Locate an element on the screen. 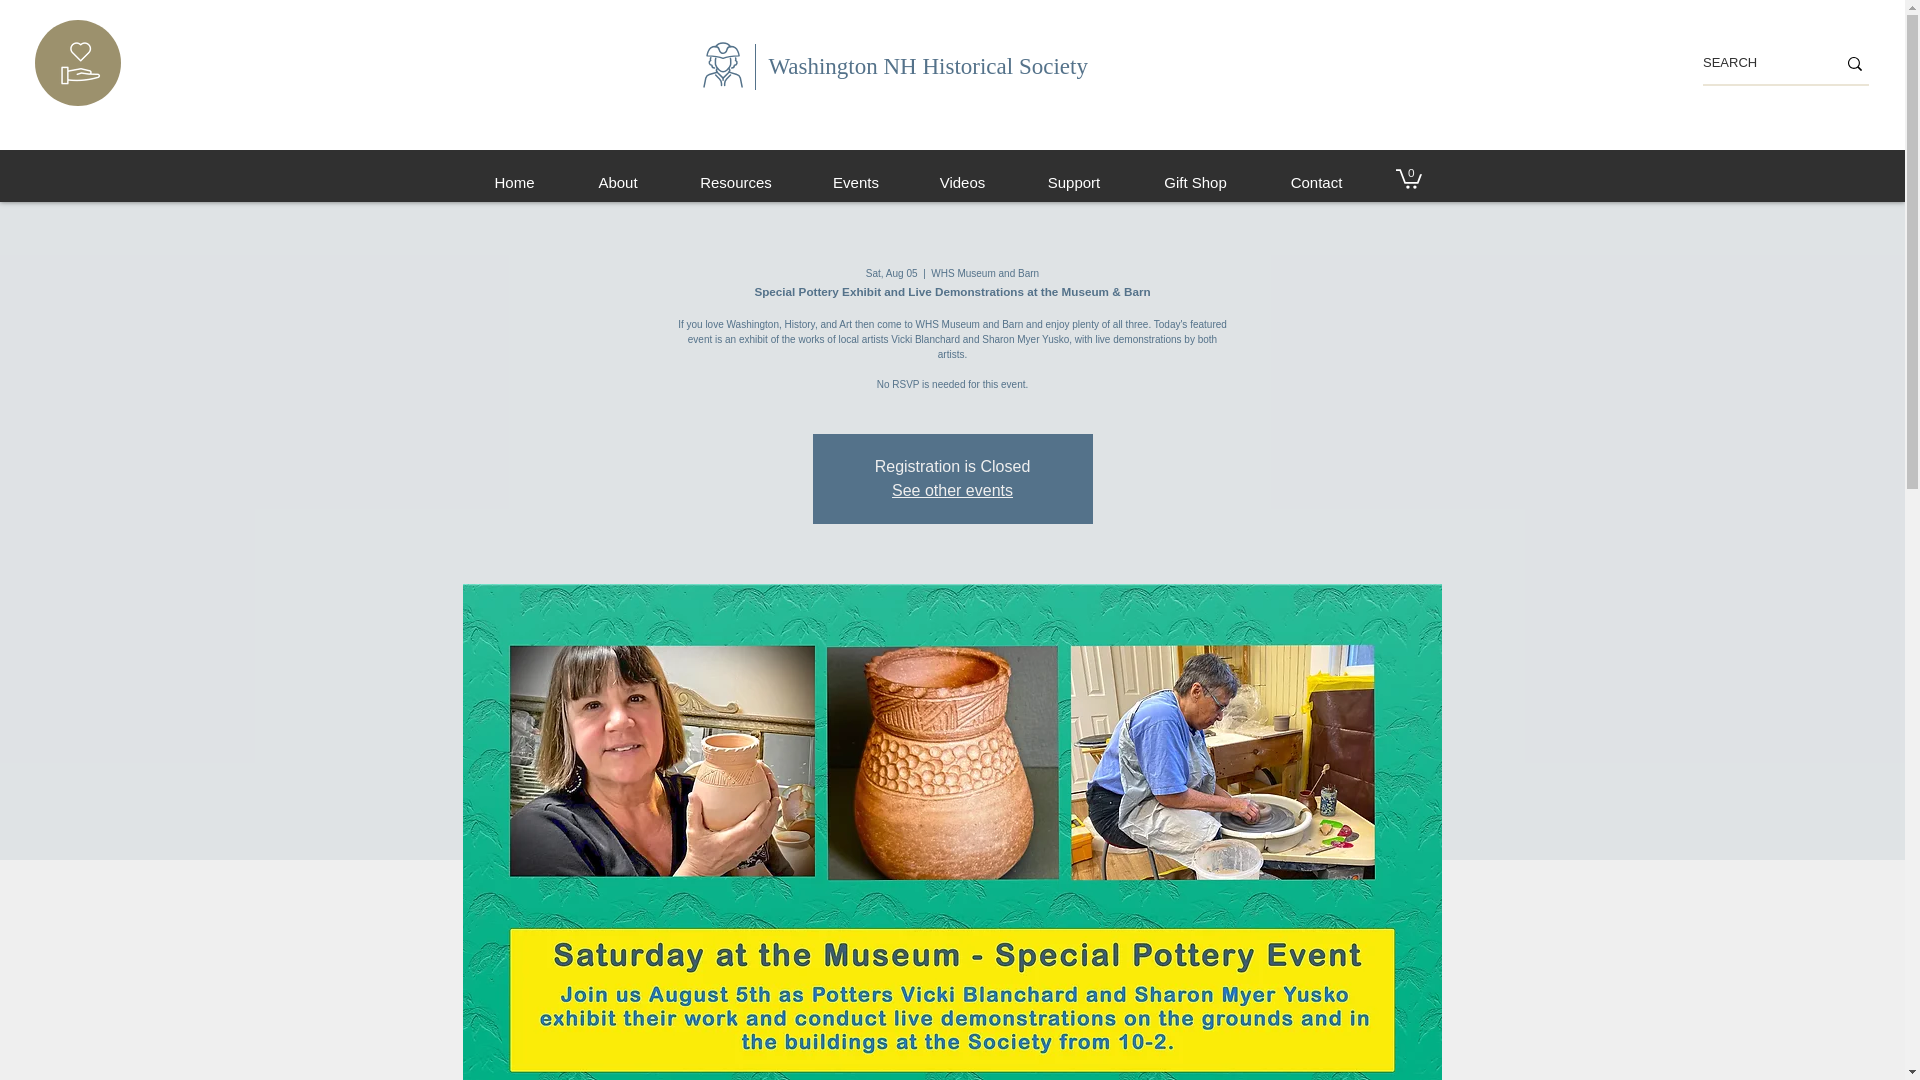  Videos is located at coordinates (962, 182).